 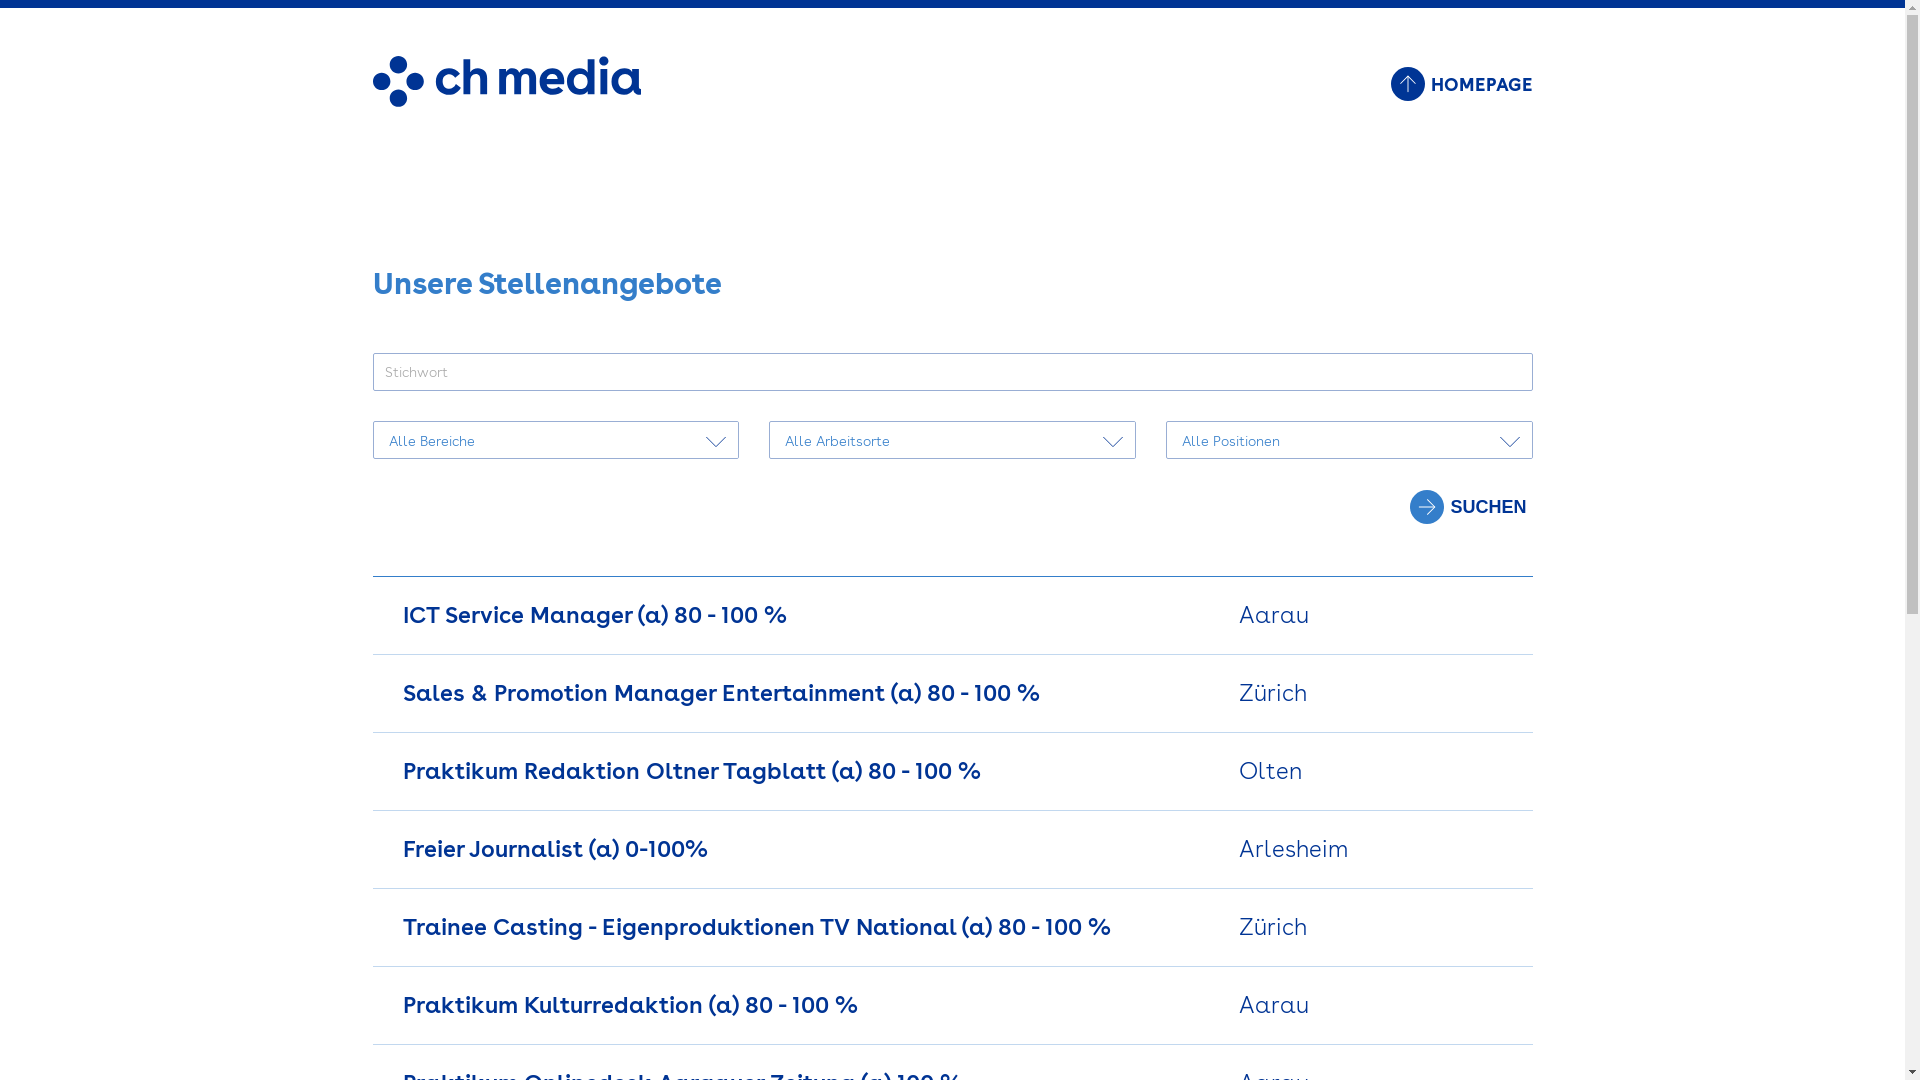 What do you see at coordinates (1471, 508) in the screenshot?
I see `SUCHEN` at bounding box center [1471, 508].